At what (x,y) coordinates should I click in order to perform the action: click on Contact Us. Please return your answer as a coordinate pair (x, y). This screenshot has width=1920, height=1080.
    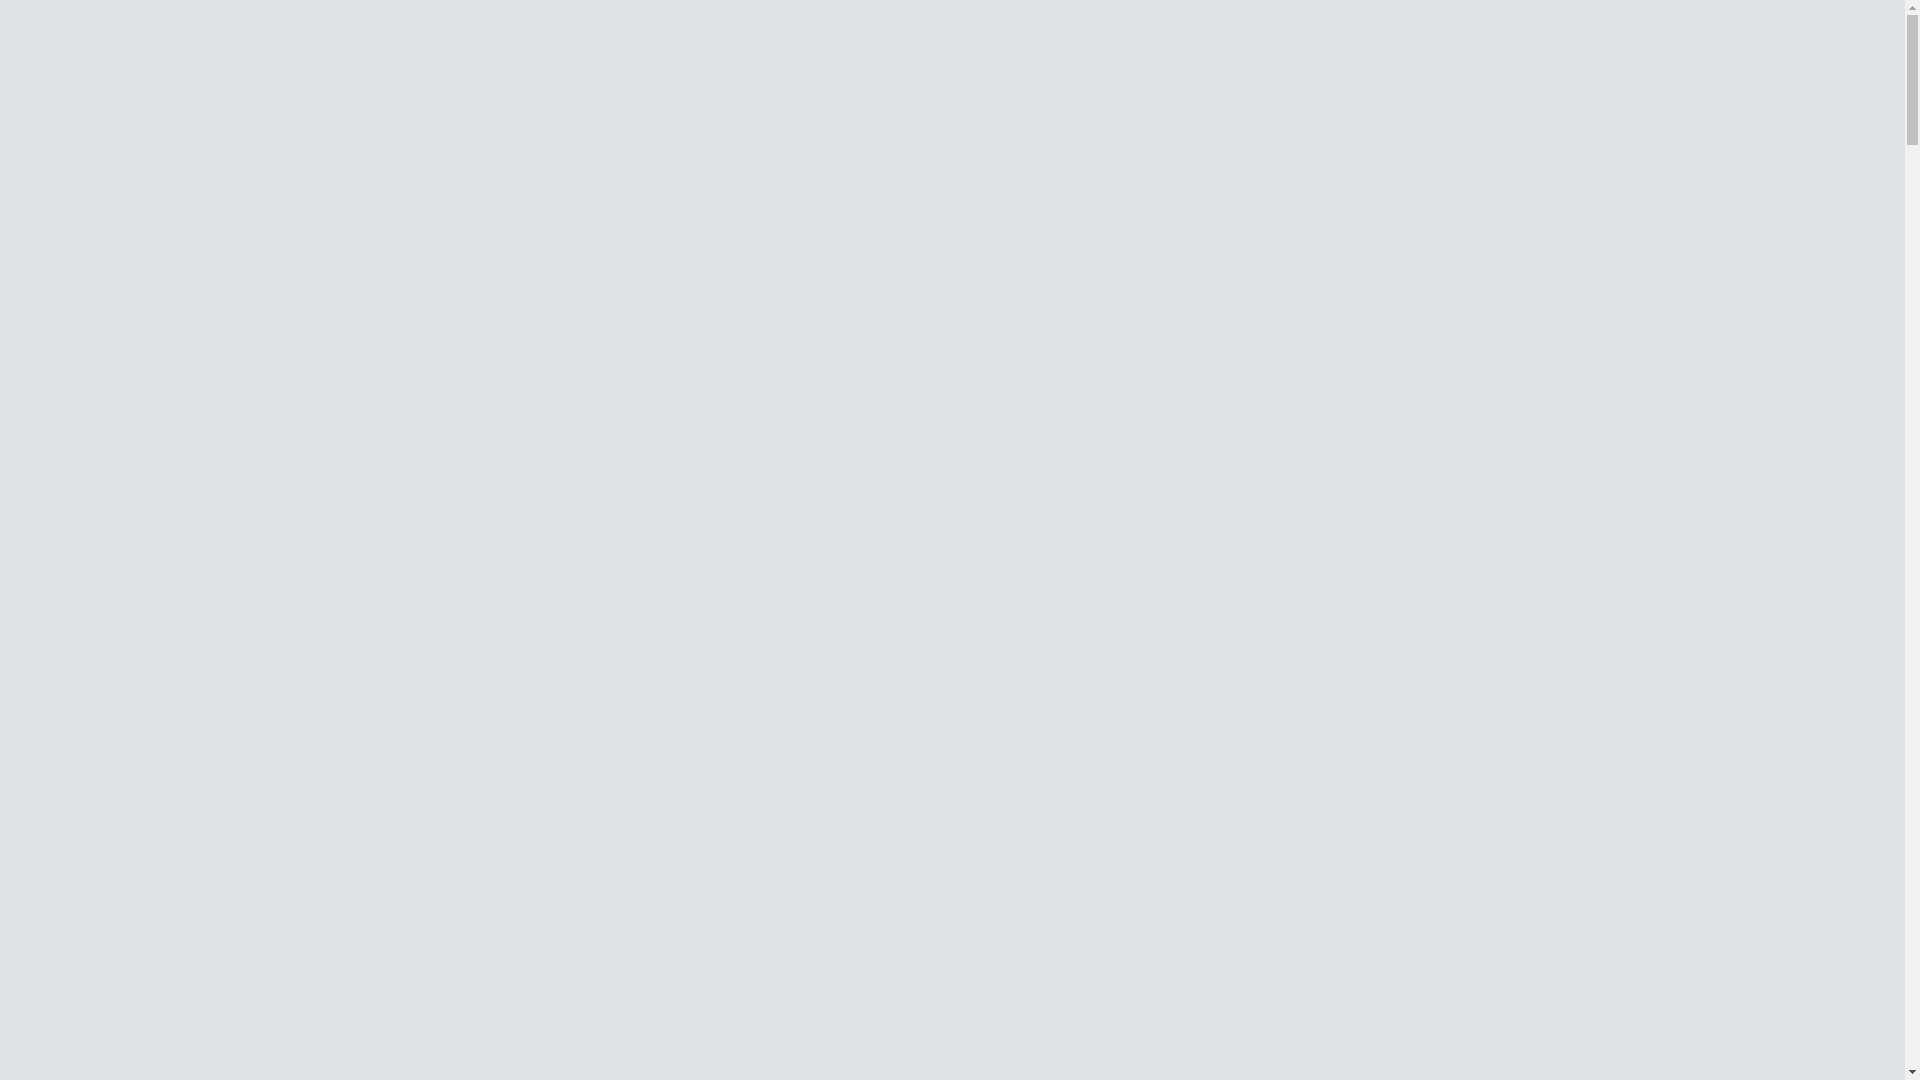
    Looking at the image, I should click on (84, 254).